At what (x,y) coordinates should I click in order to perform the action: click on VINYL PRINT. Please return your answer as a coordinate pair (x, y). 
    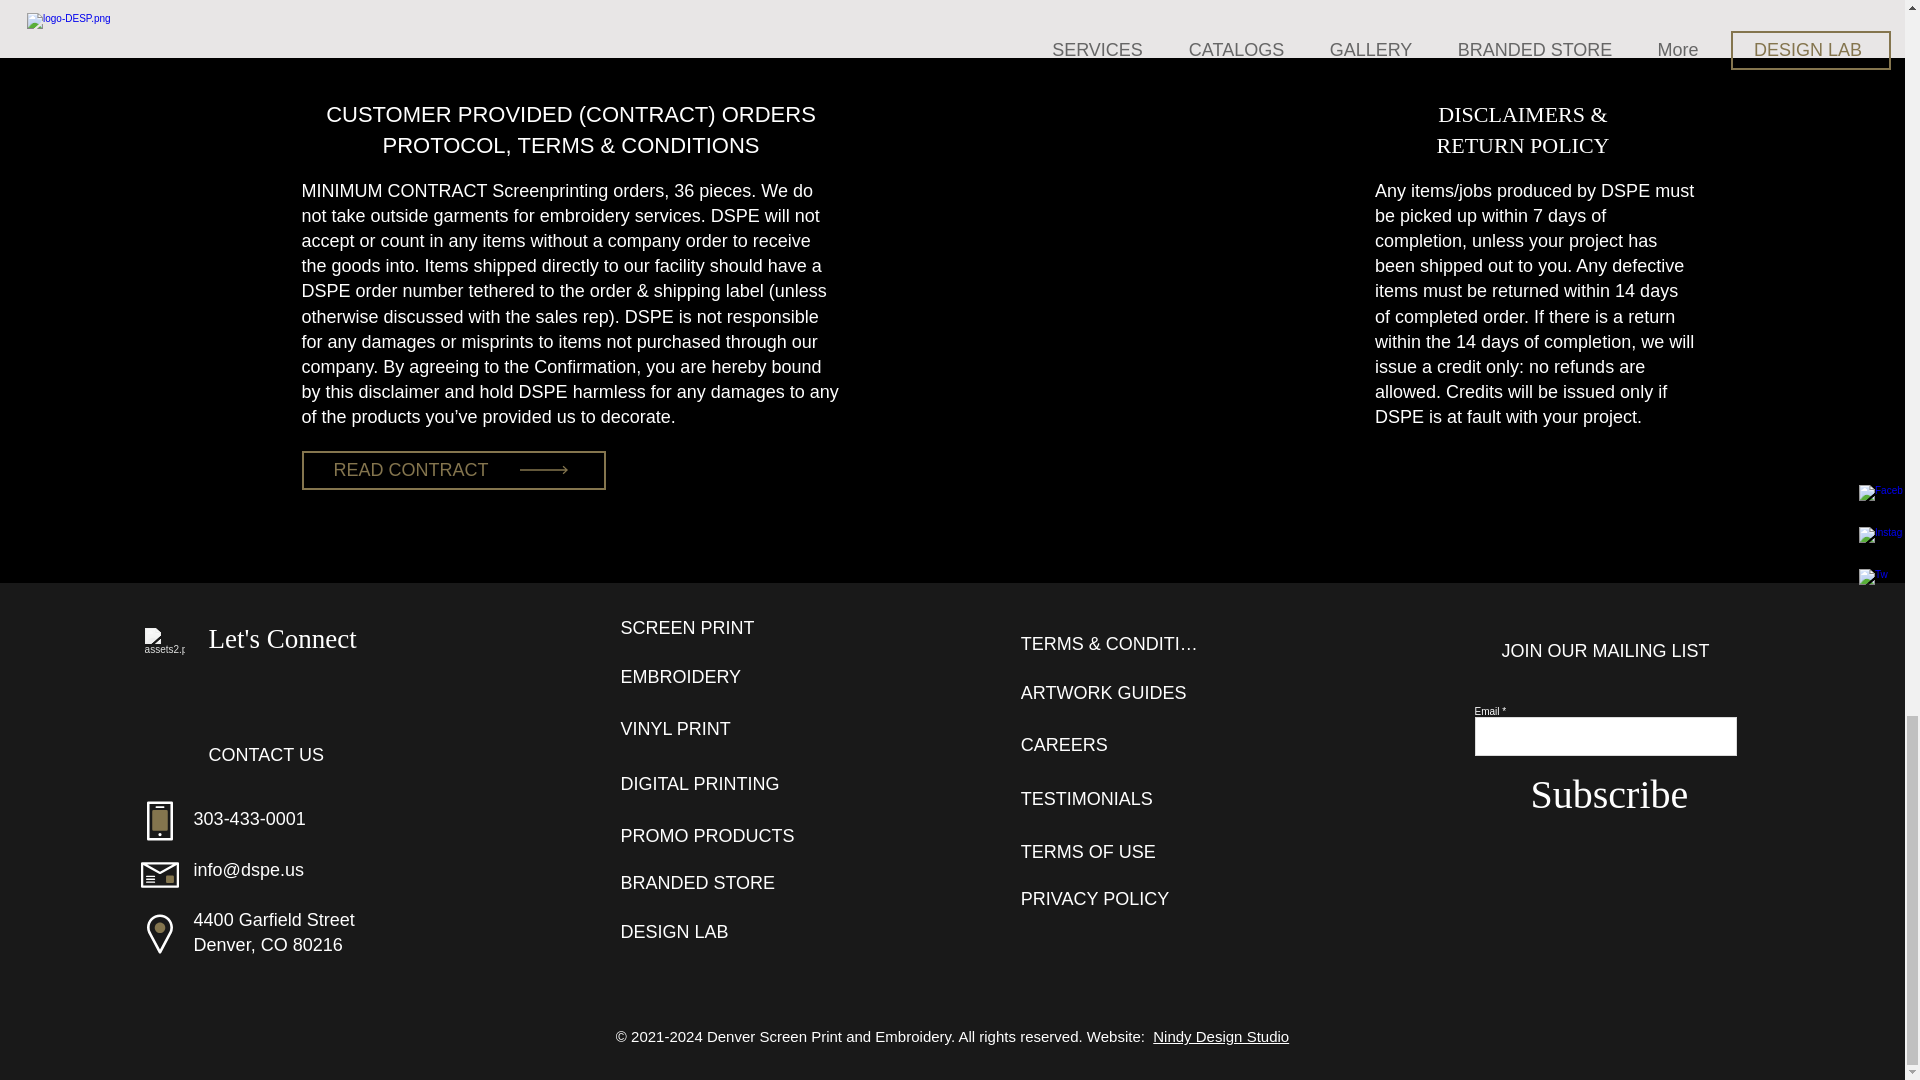
    Looking at the image, I should click on (712, 728).